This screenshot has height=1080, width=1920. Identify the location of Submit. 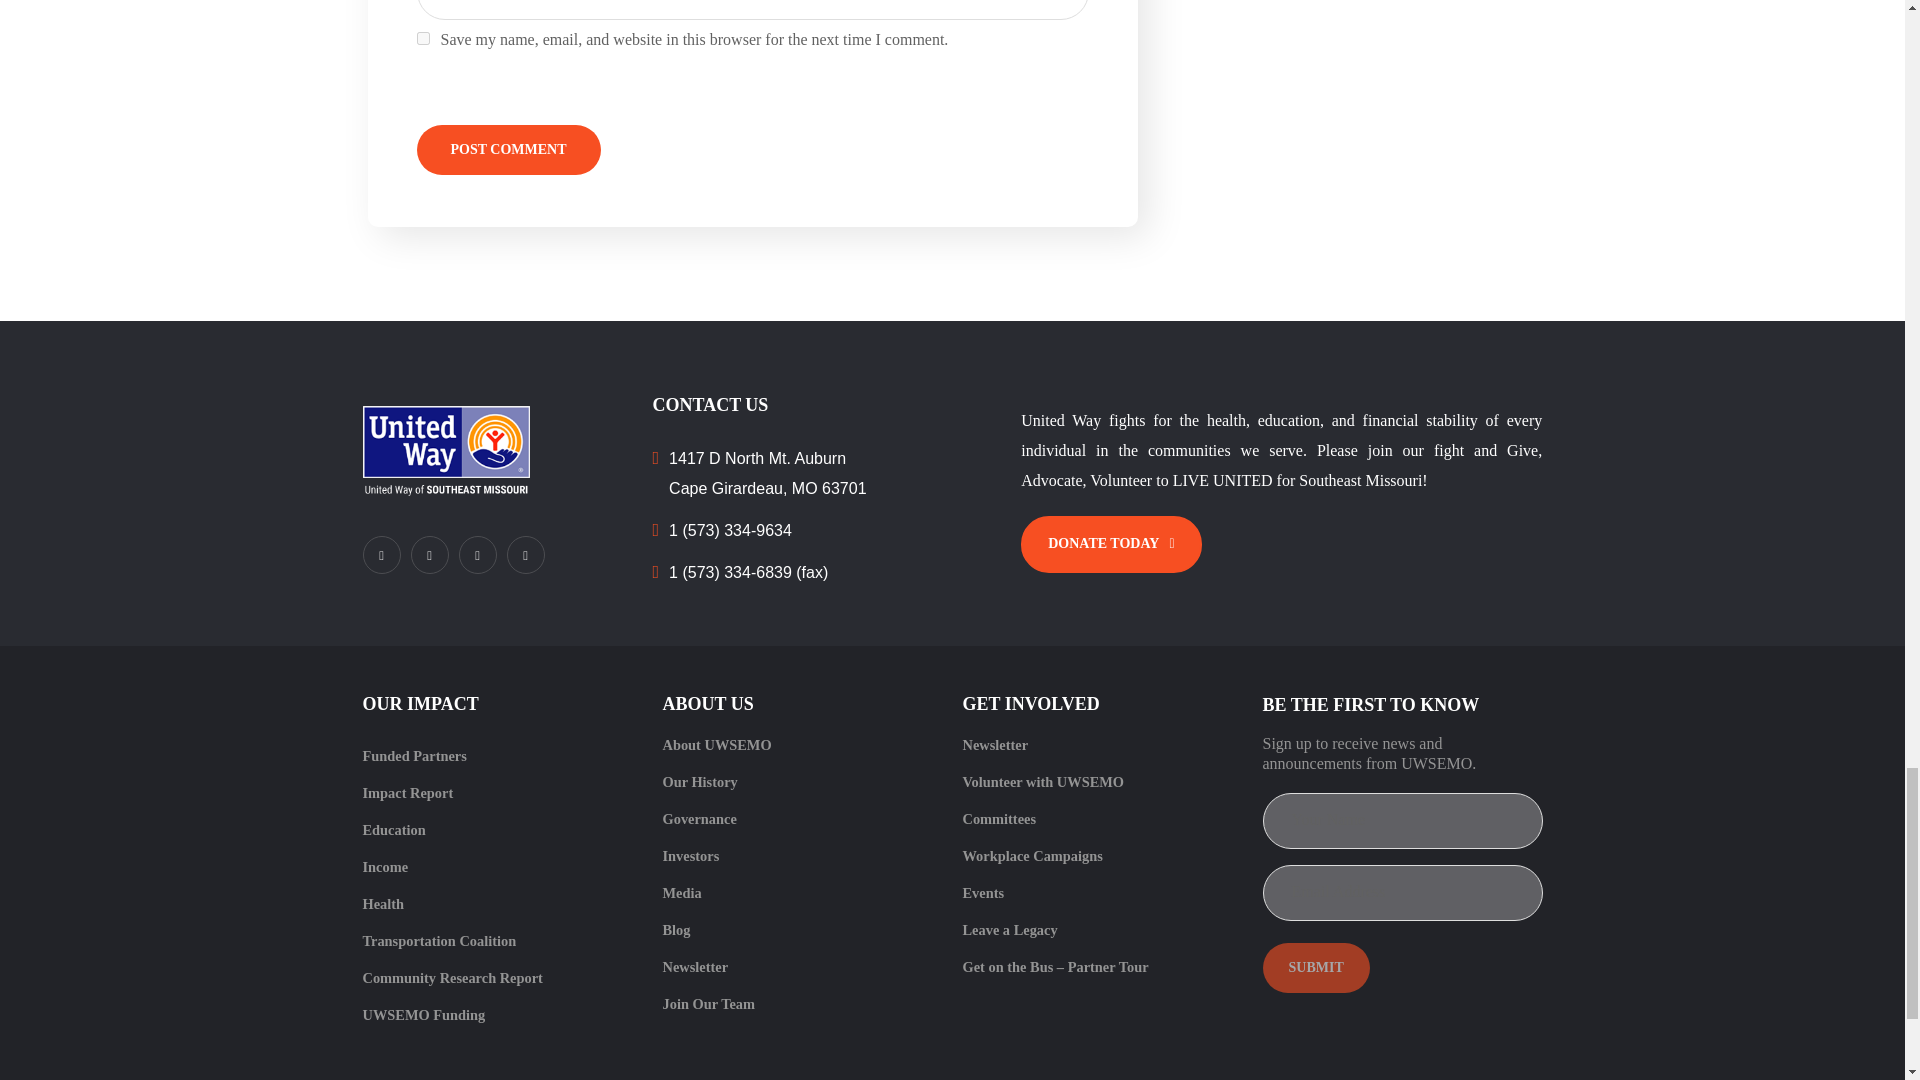
(1314, 967).